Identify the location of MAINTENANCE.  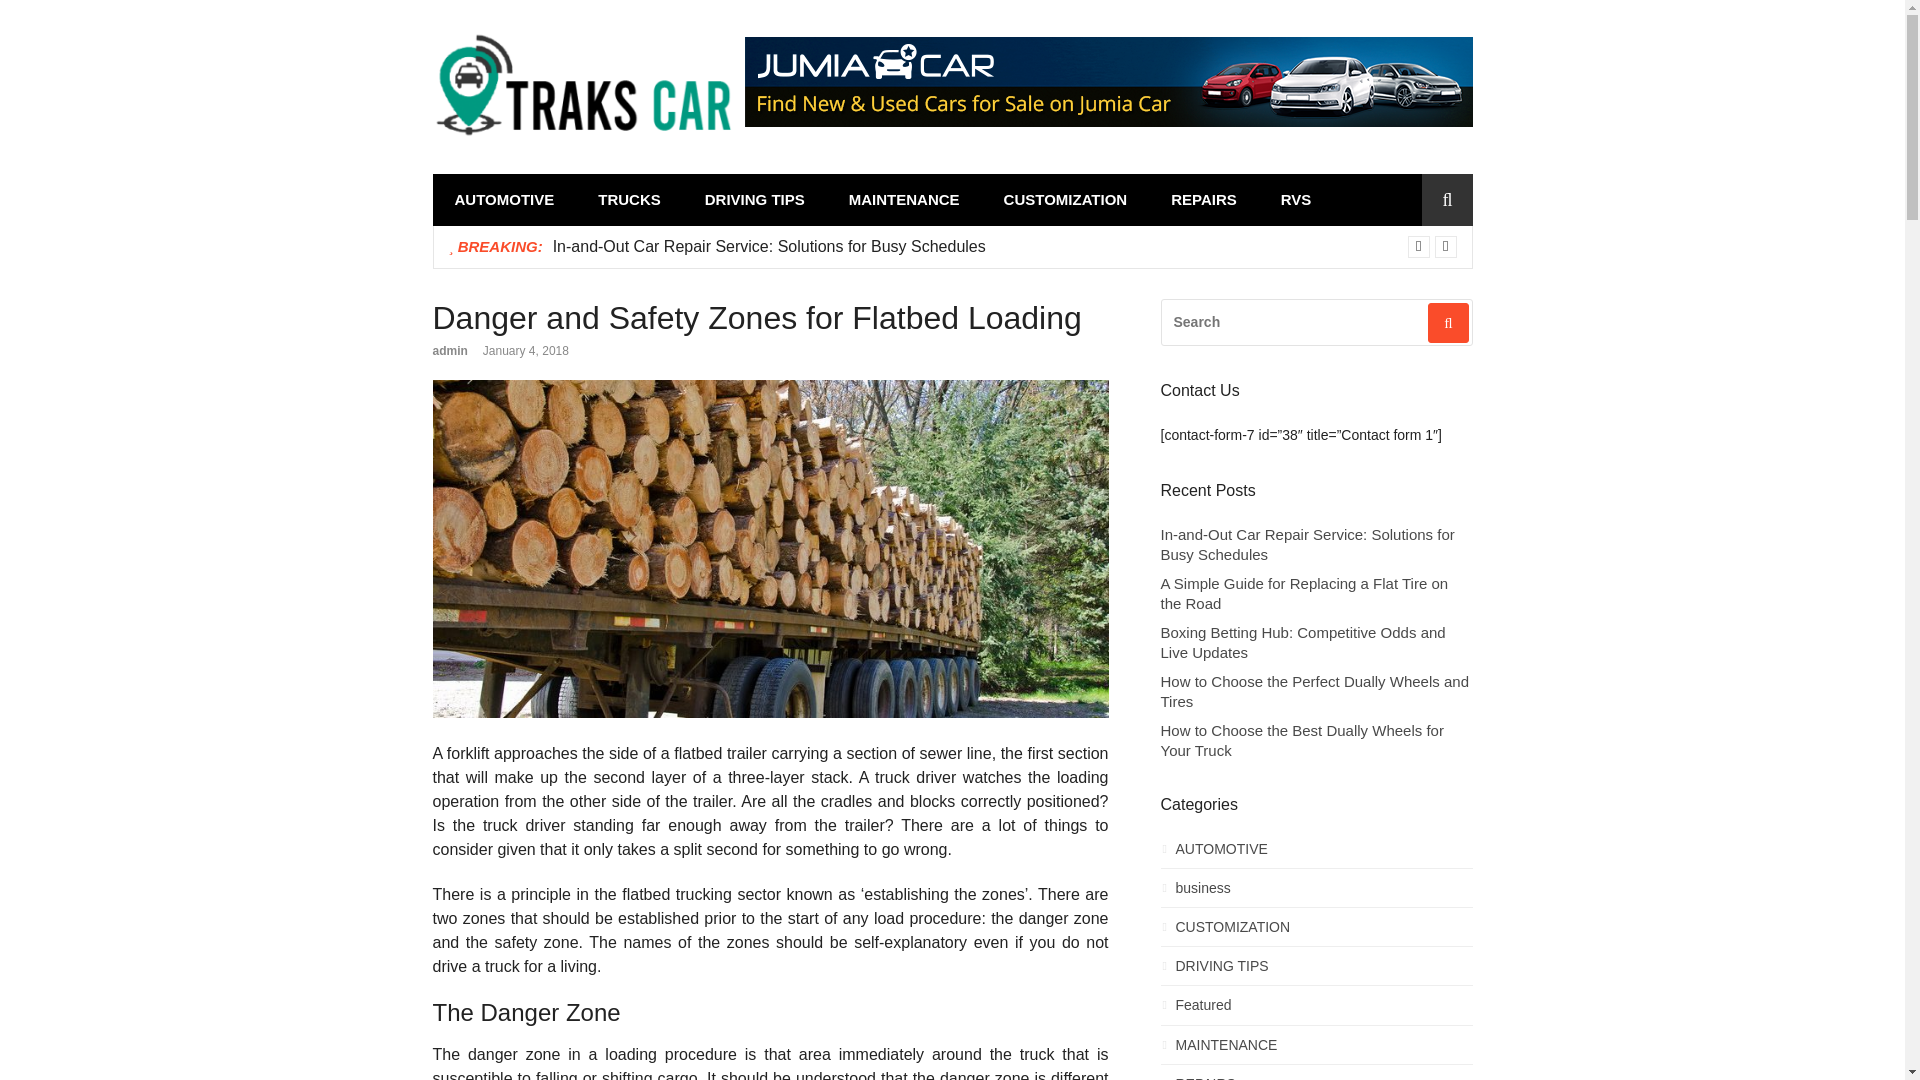
(904, 200).